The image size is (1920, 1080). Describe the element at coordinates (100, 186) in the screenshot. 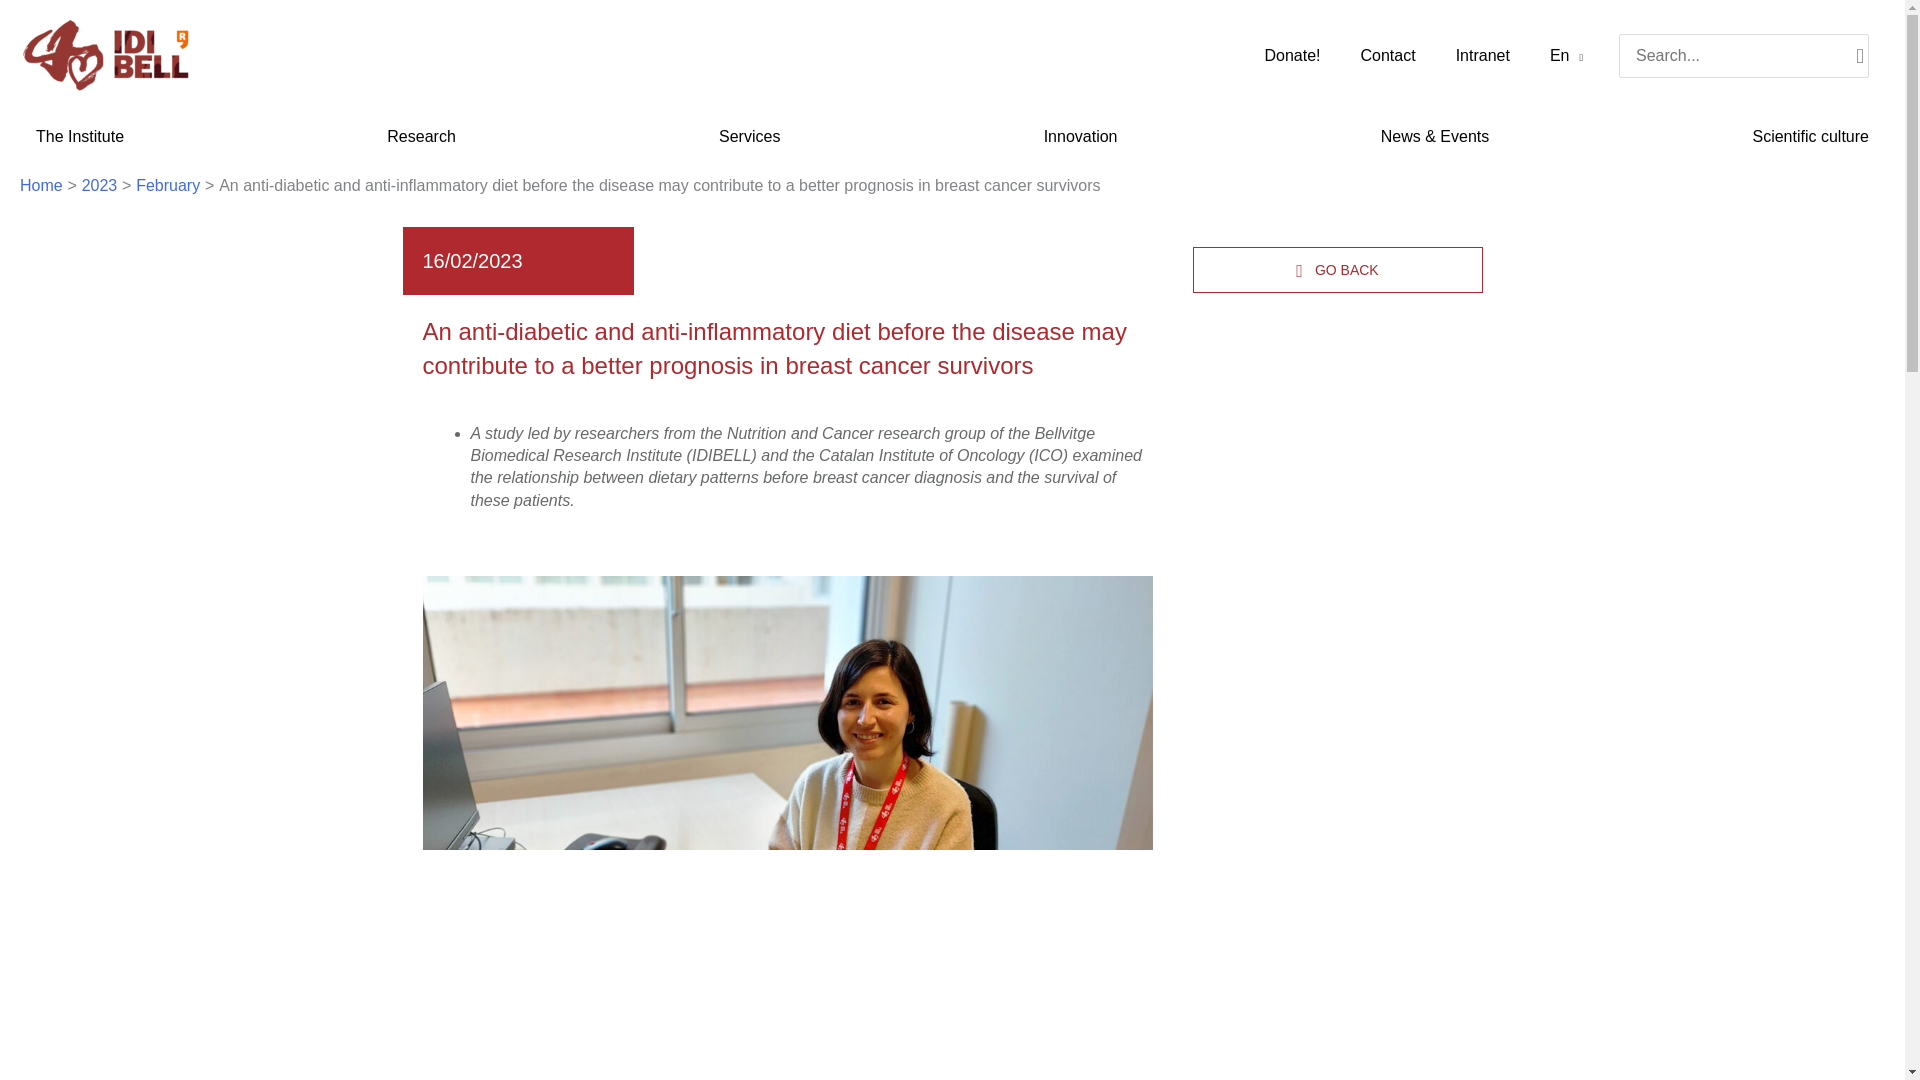

I see `2023` at that location.